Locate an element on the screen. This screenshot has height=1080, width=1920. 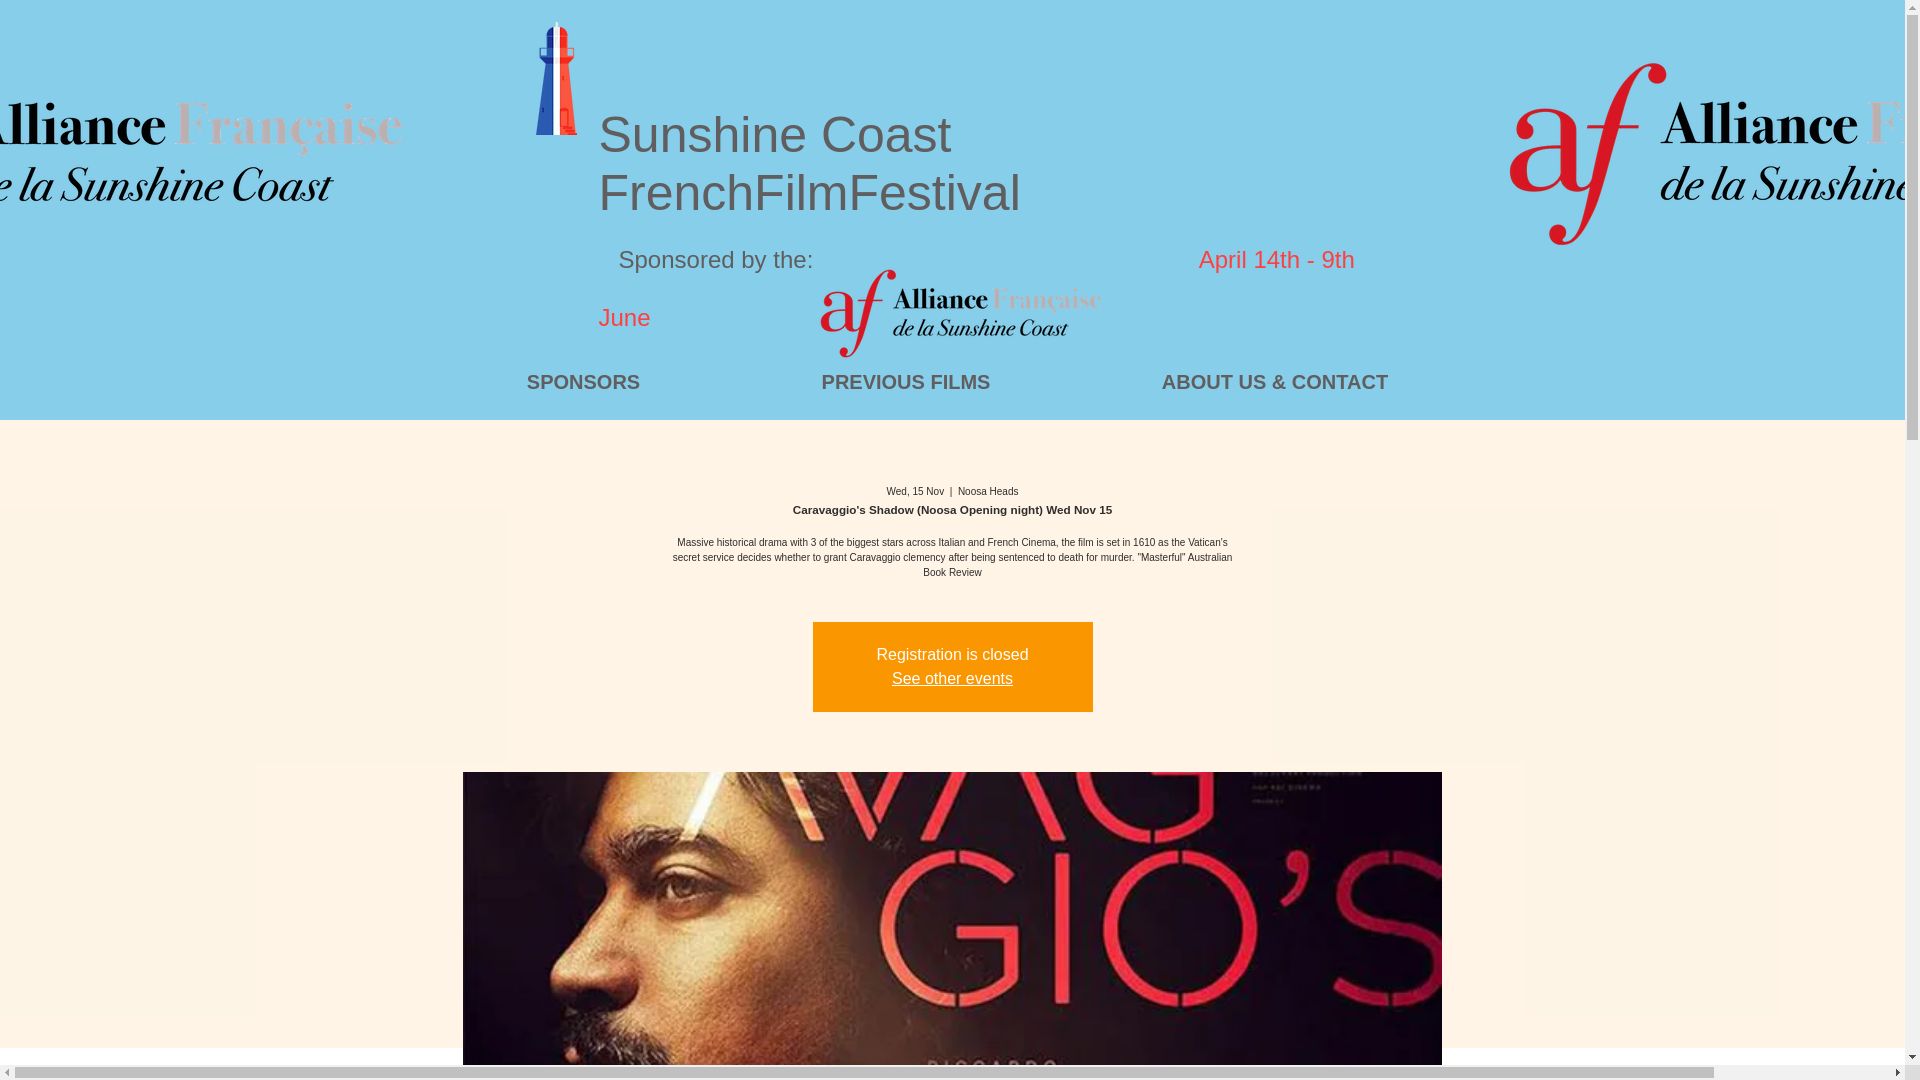
SPONSORS is located at coordinates (582, 382).